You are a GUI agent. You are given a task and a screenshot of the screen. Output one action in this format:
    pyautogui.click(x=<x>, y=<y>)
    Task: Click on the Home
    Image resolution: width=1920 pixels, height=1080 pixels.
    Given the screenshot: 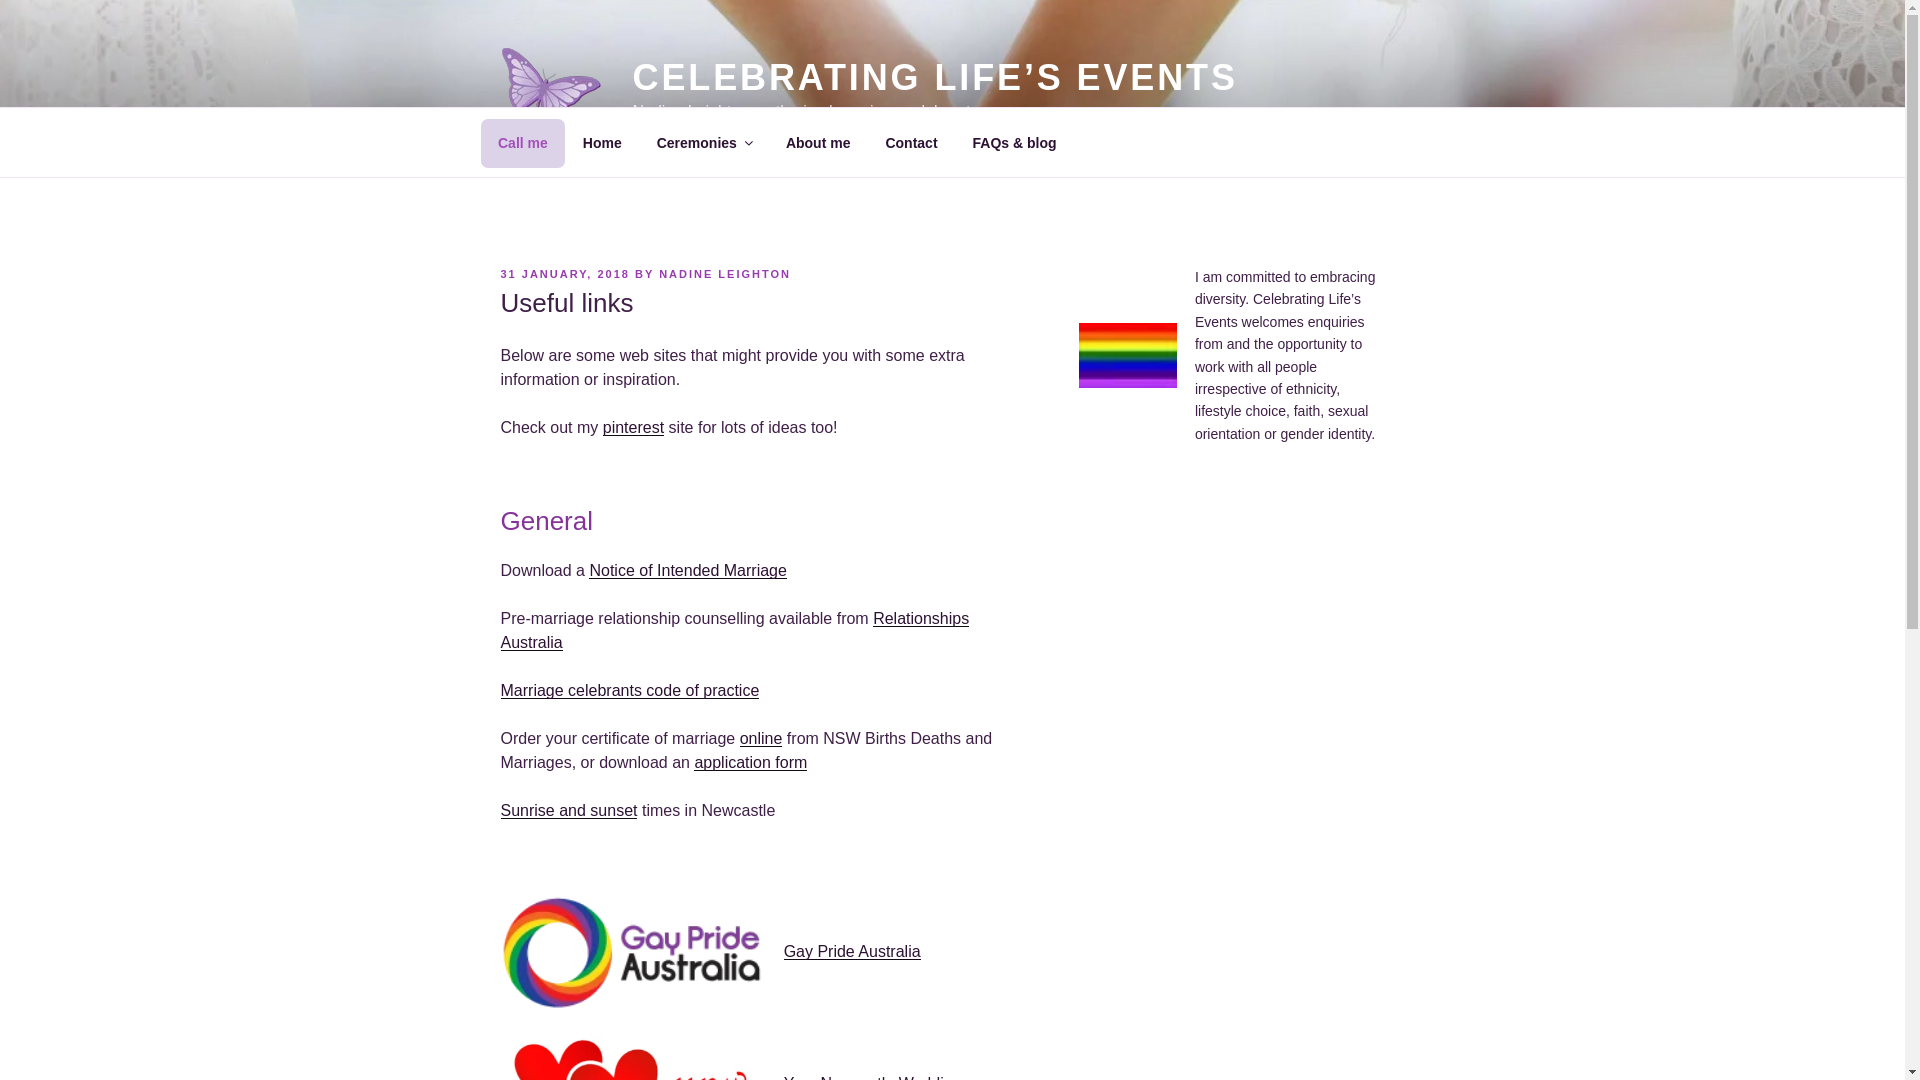 What is the action you would take?
    pyautogui.click(x=602, y=142)
    